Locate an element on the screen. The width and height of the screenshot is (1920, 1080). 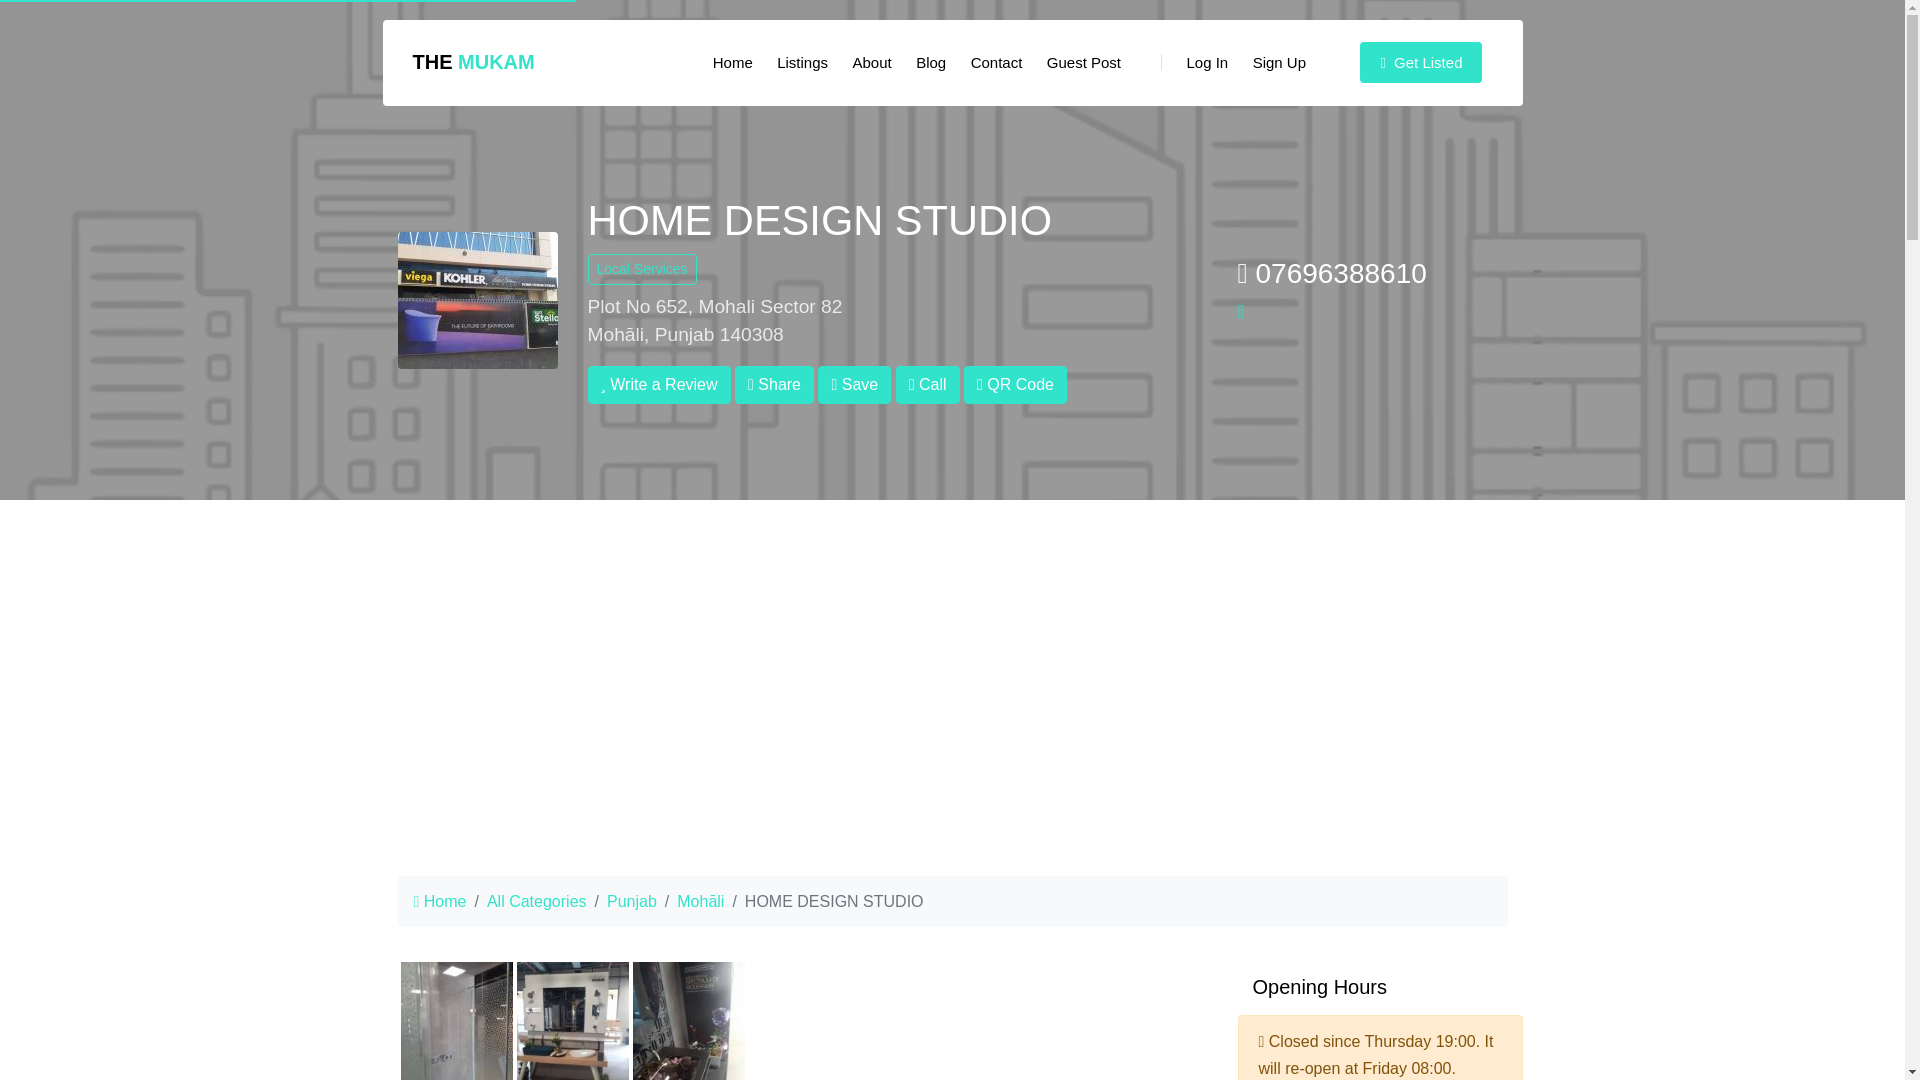
Call is located at coordinates (928, 384).